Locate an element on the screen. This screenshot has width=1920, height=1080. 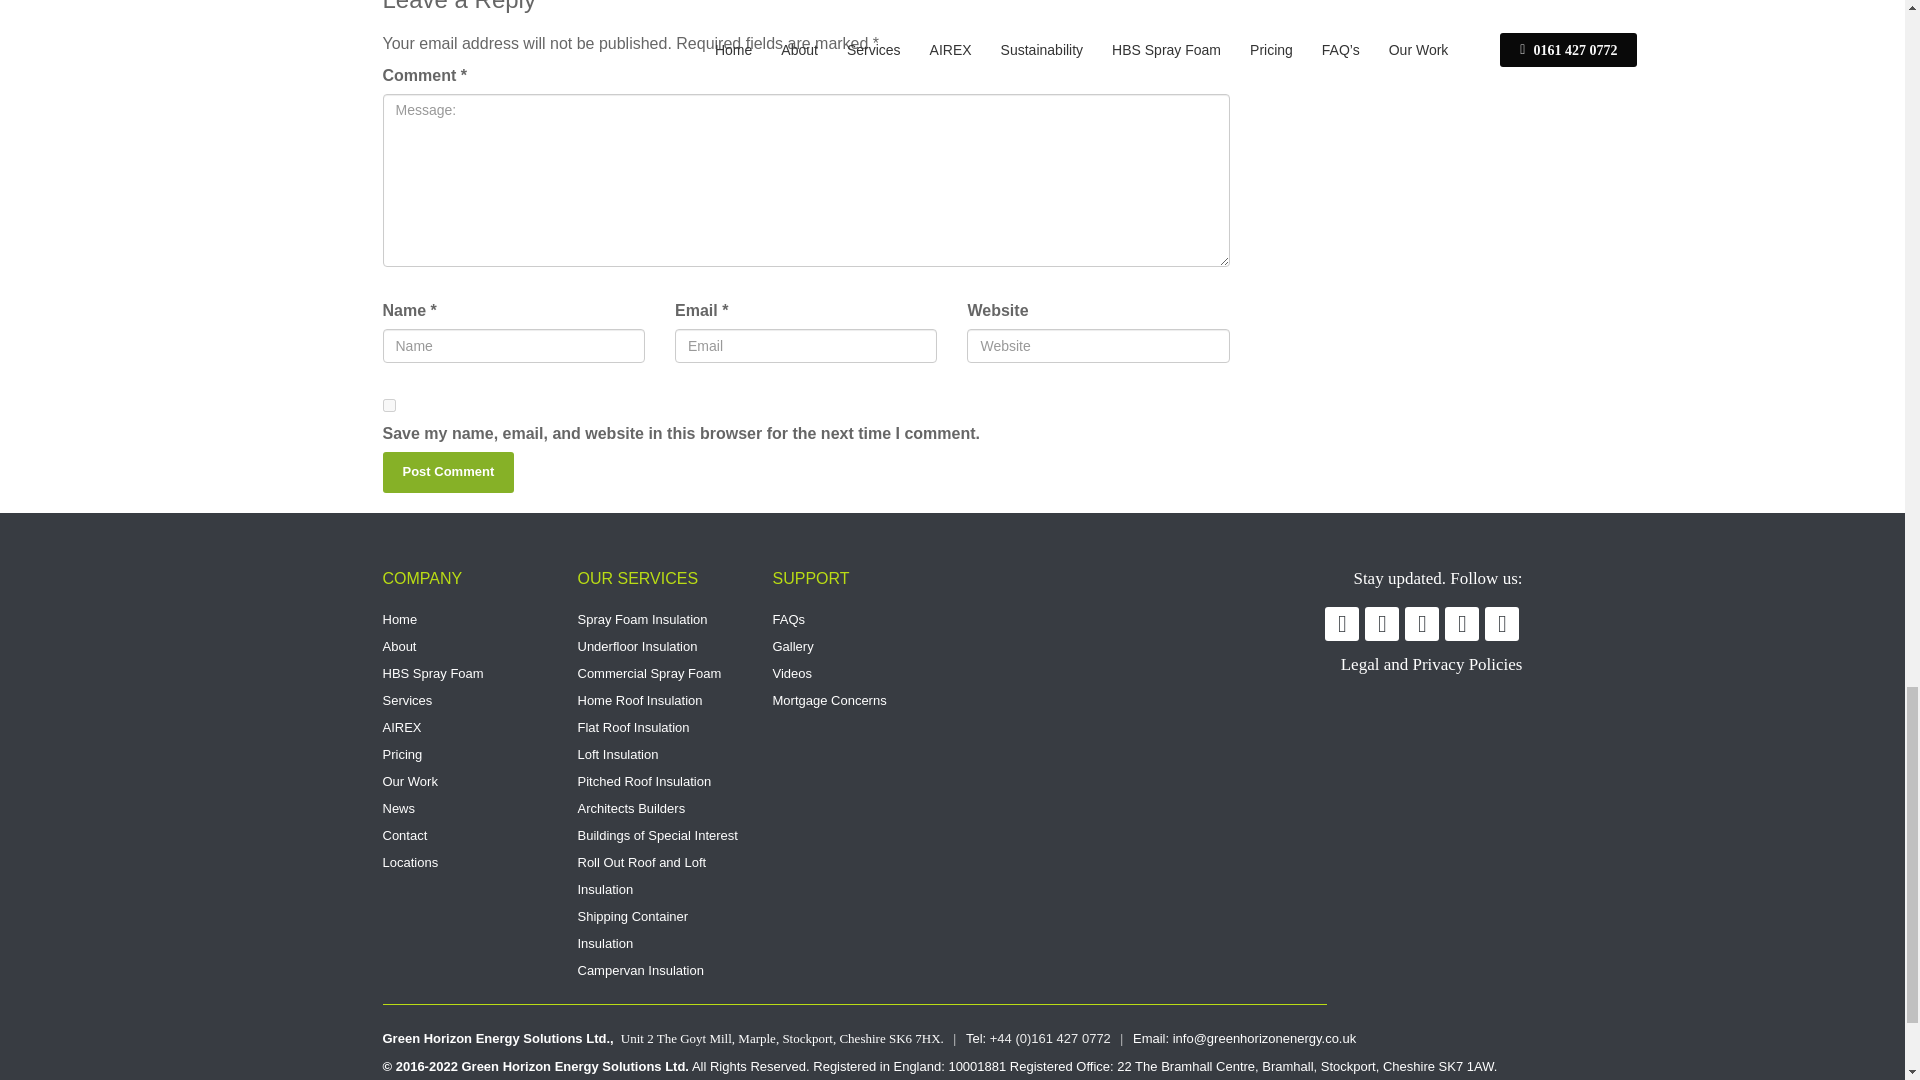
Twitter is located at coordinates (1342, 624).